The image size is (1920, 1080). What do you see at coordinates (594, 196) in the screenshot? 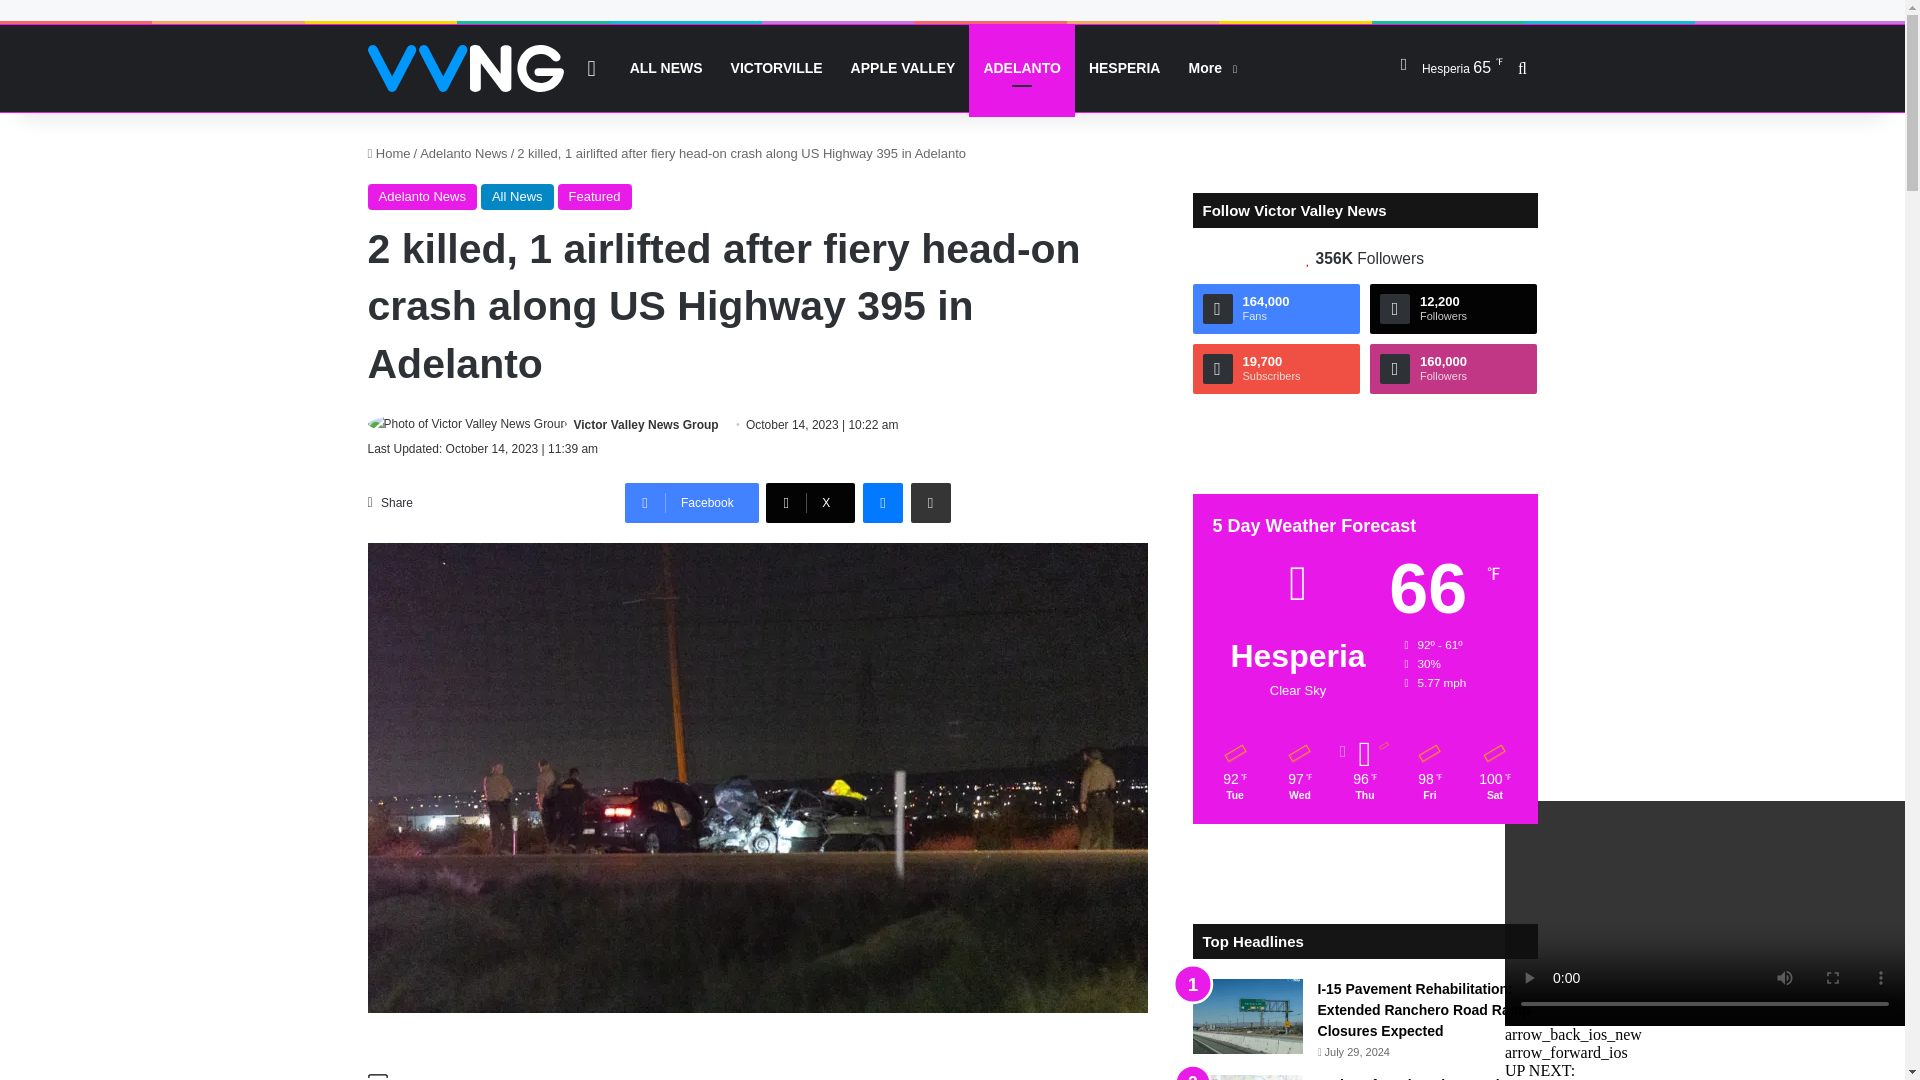
I see `Featured` at bounding box center [594, 196].